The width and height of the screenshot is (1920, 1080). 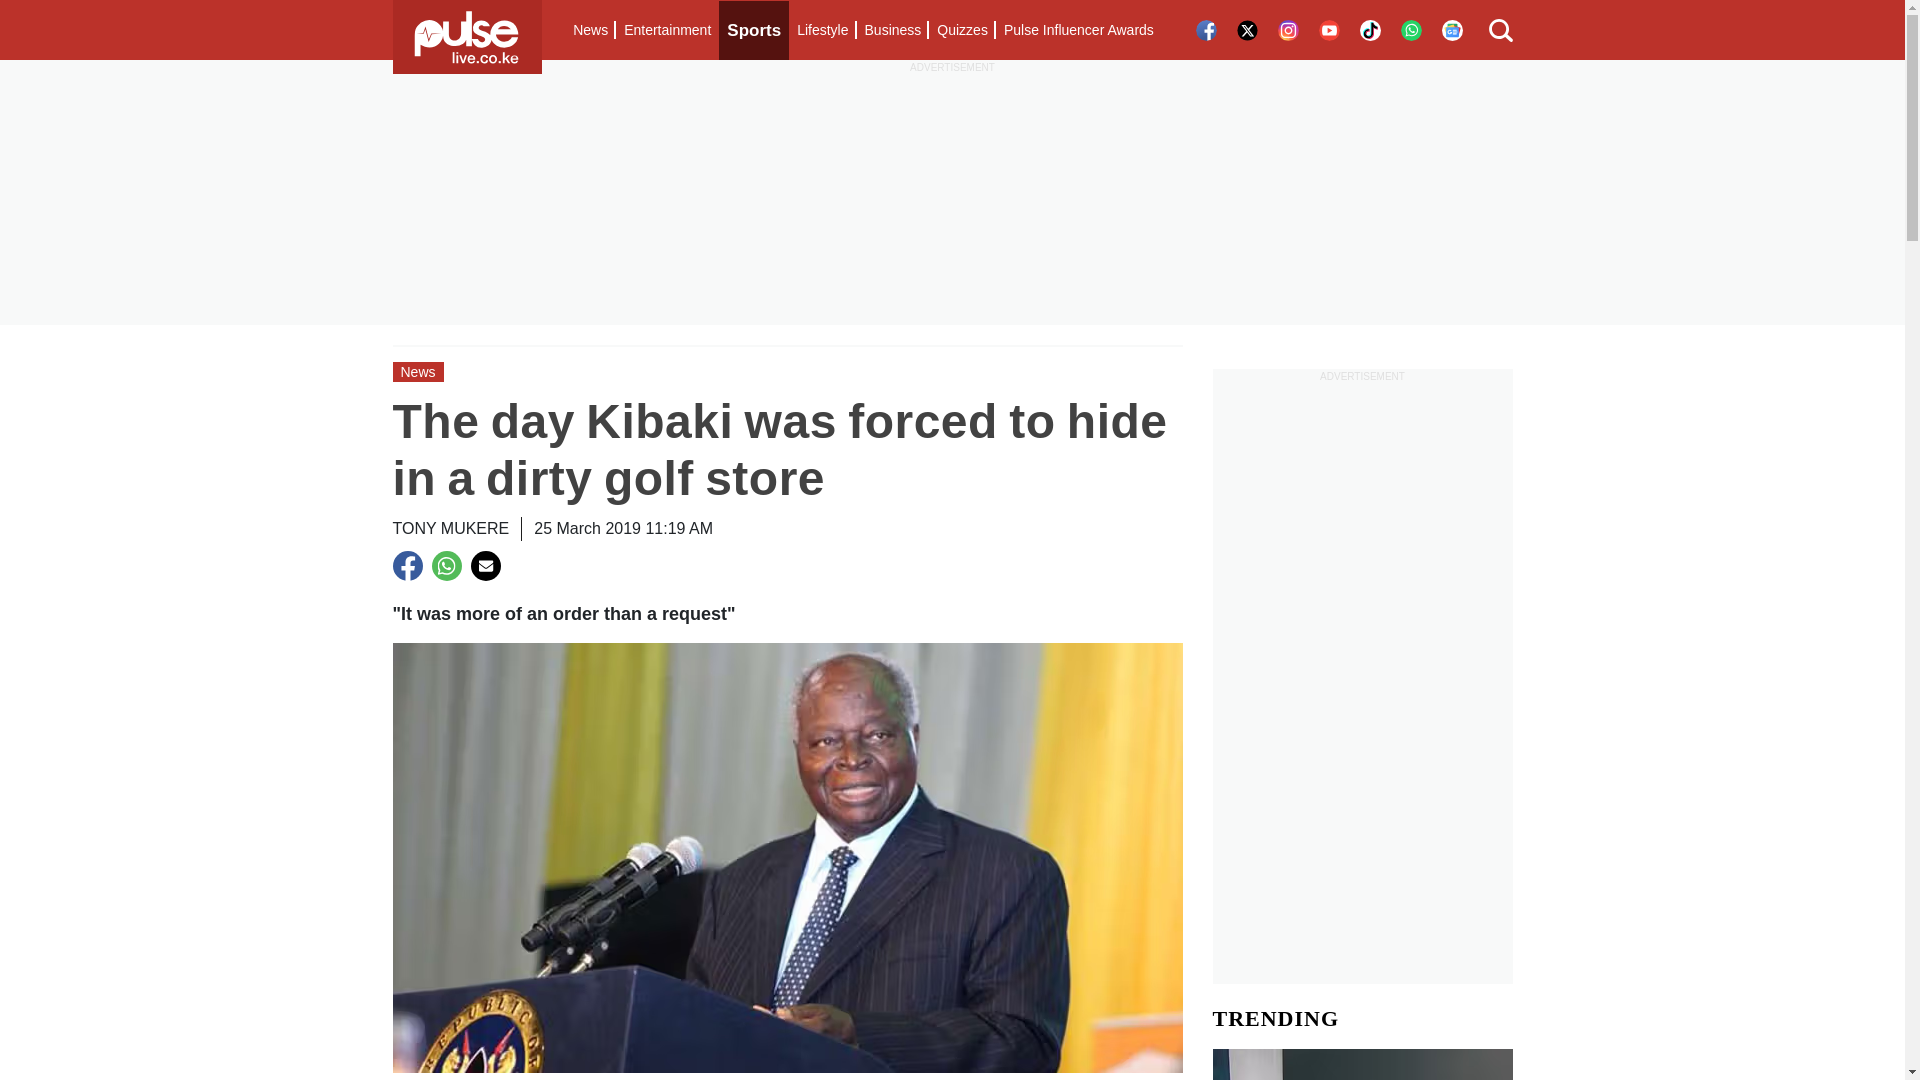 What do you see at coordinates (822, 30) in the screenshot?
I see `Lifestyle` at bounding box center [822, 30].